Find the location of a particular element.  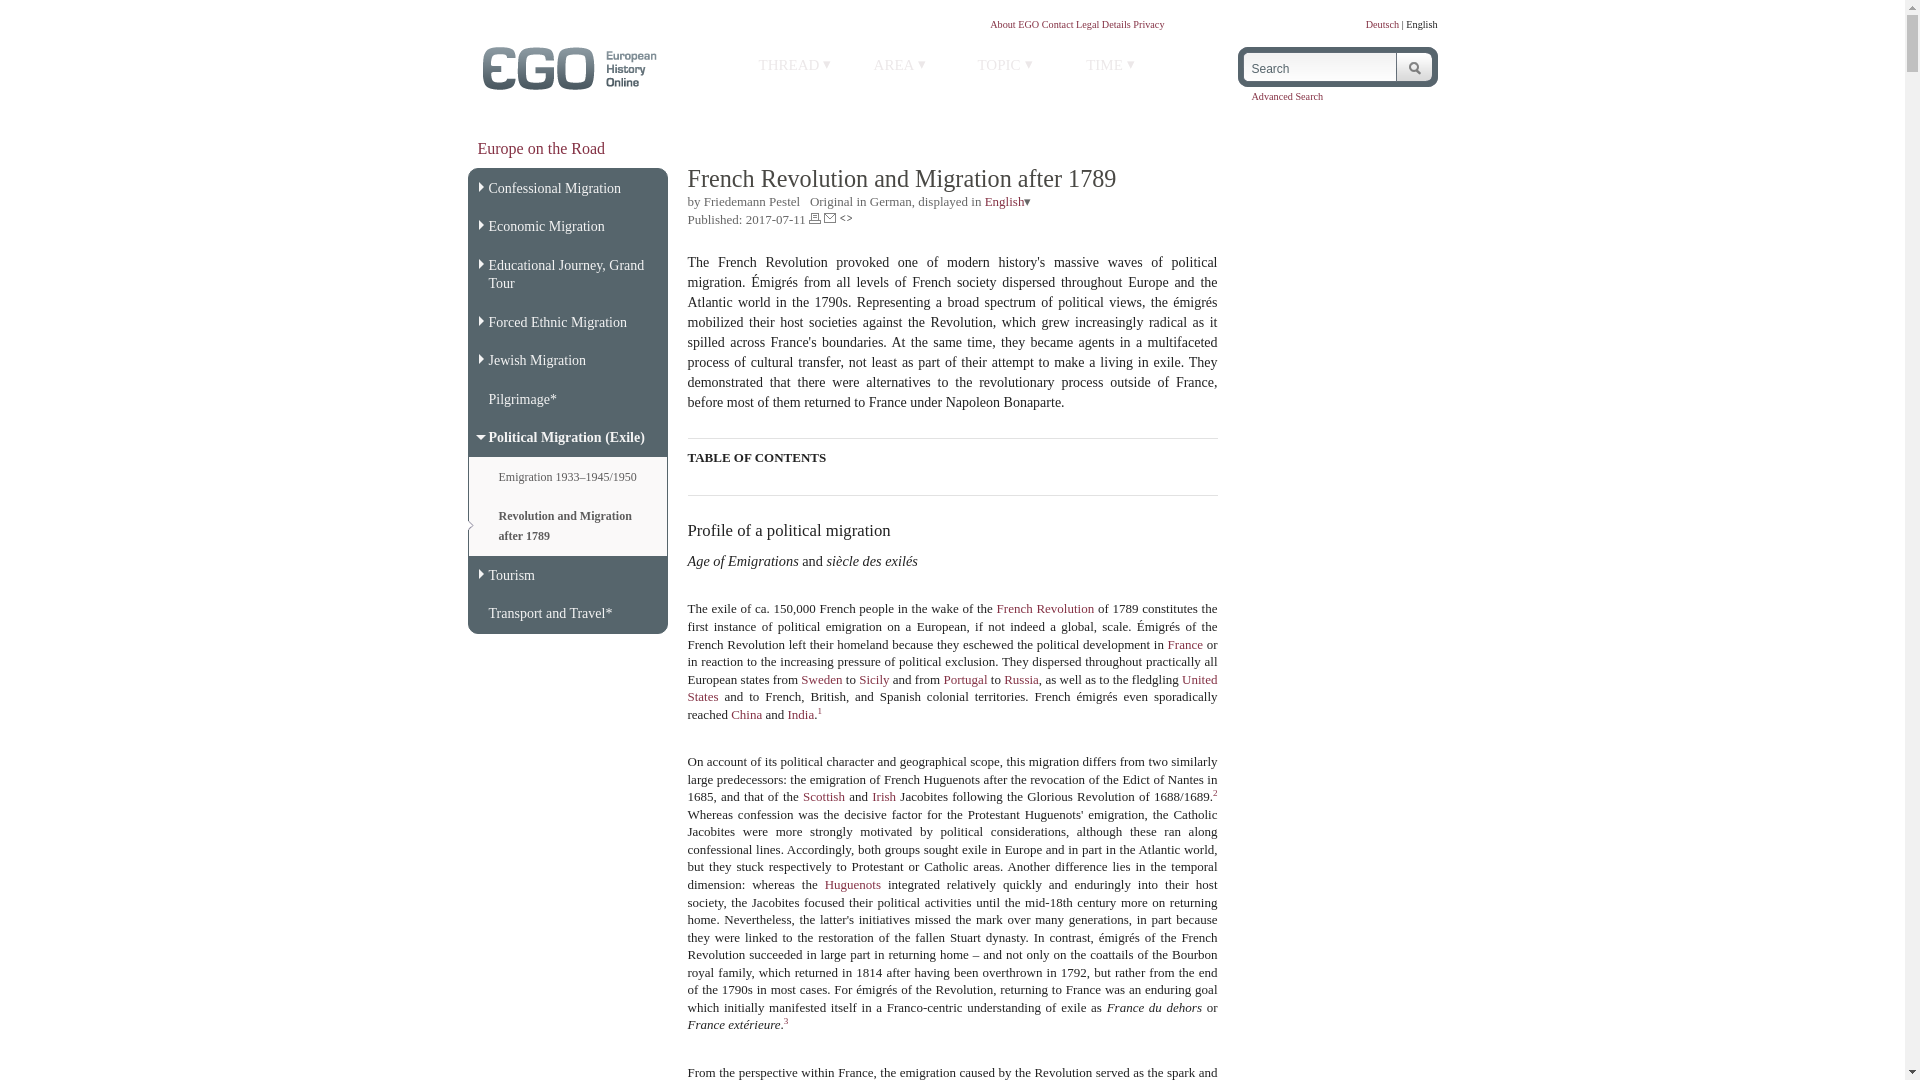

Legal Details is located at coordinates (1102, 24).